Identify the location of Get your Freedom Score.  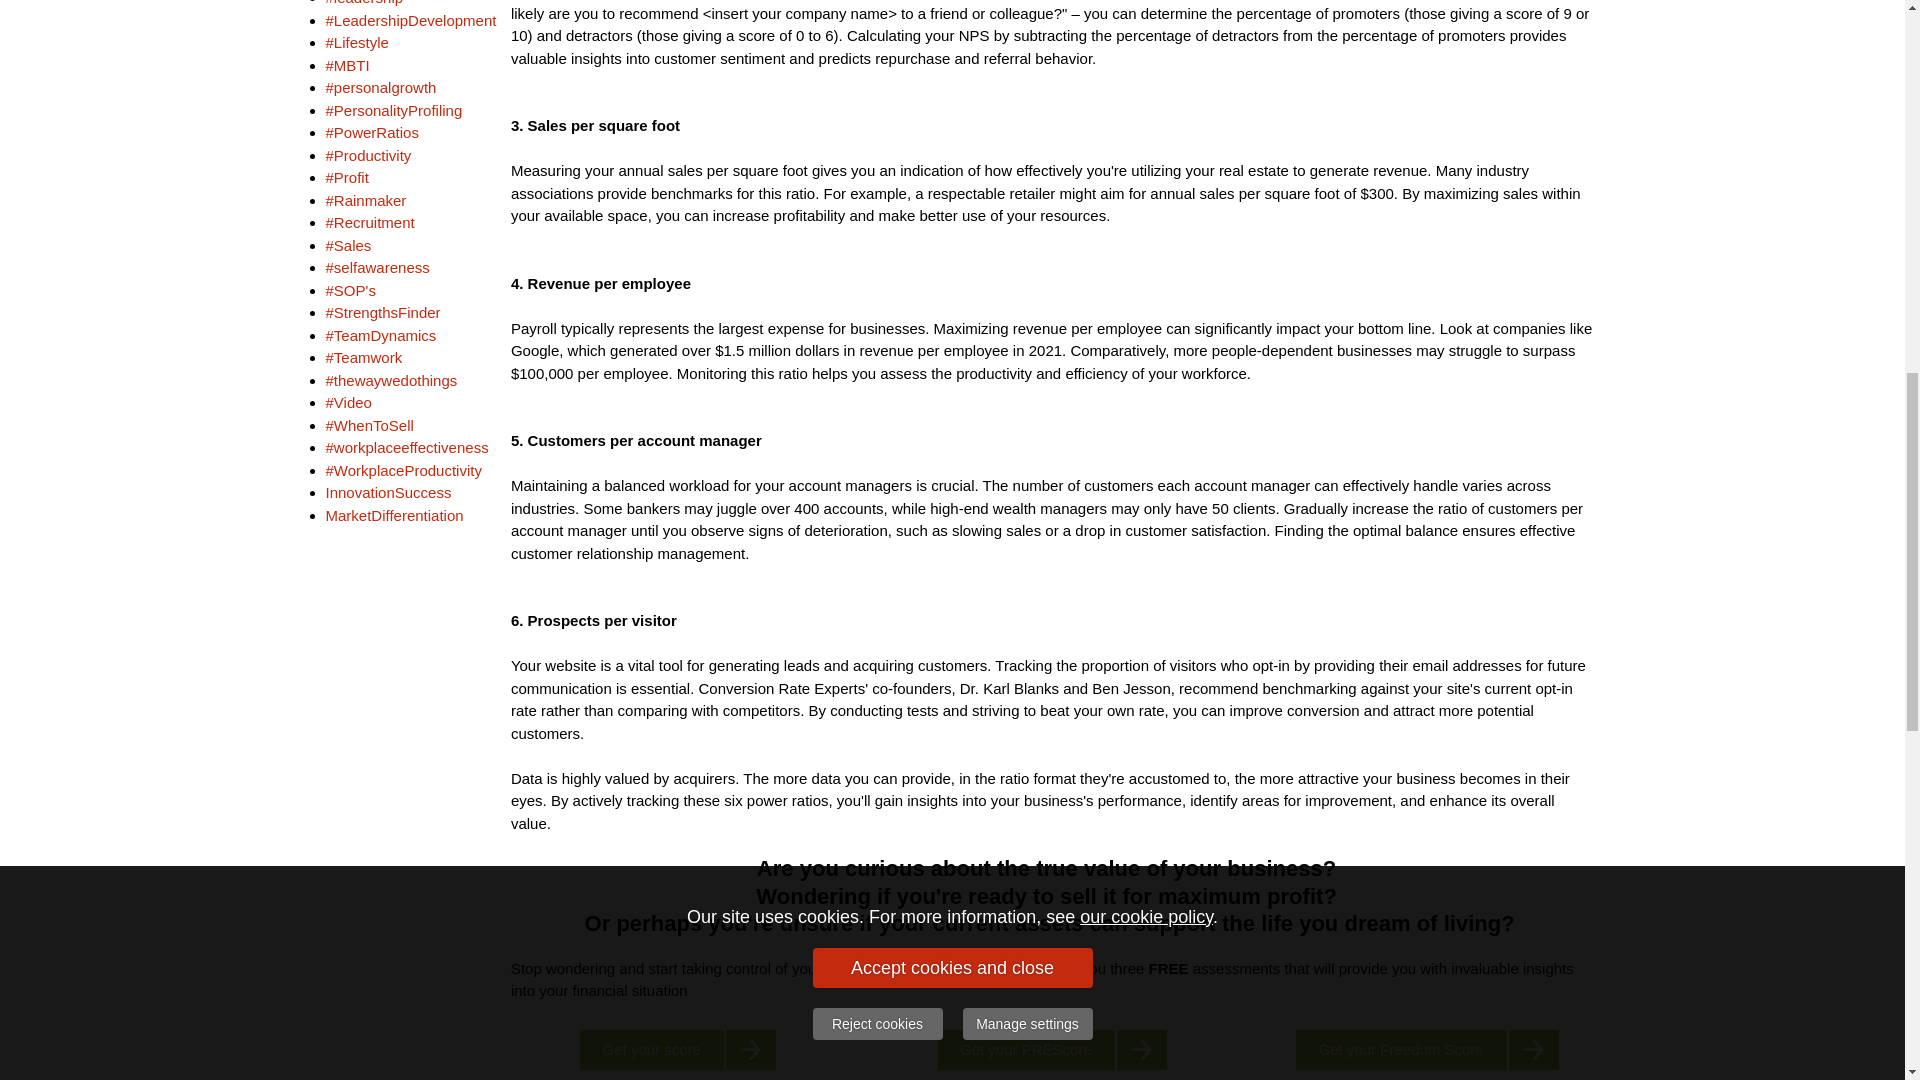
(1427, 1050).